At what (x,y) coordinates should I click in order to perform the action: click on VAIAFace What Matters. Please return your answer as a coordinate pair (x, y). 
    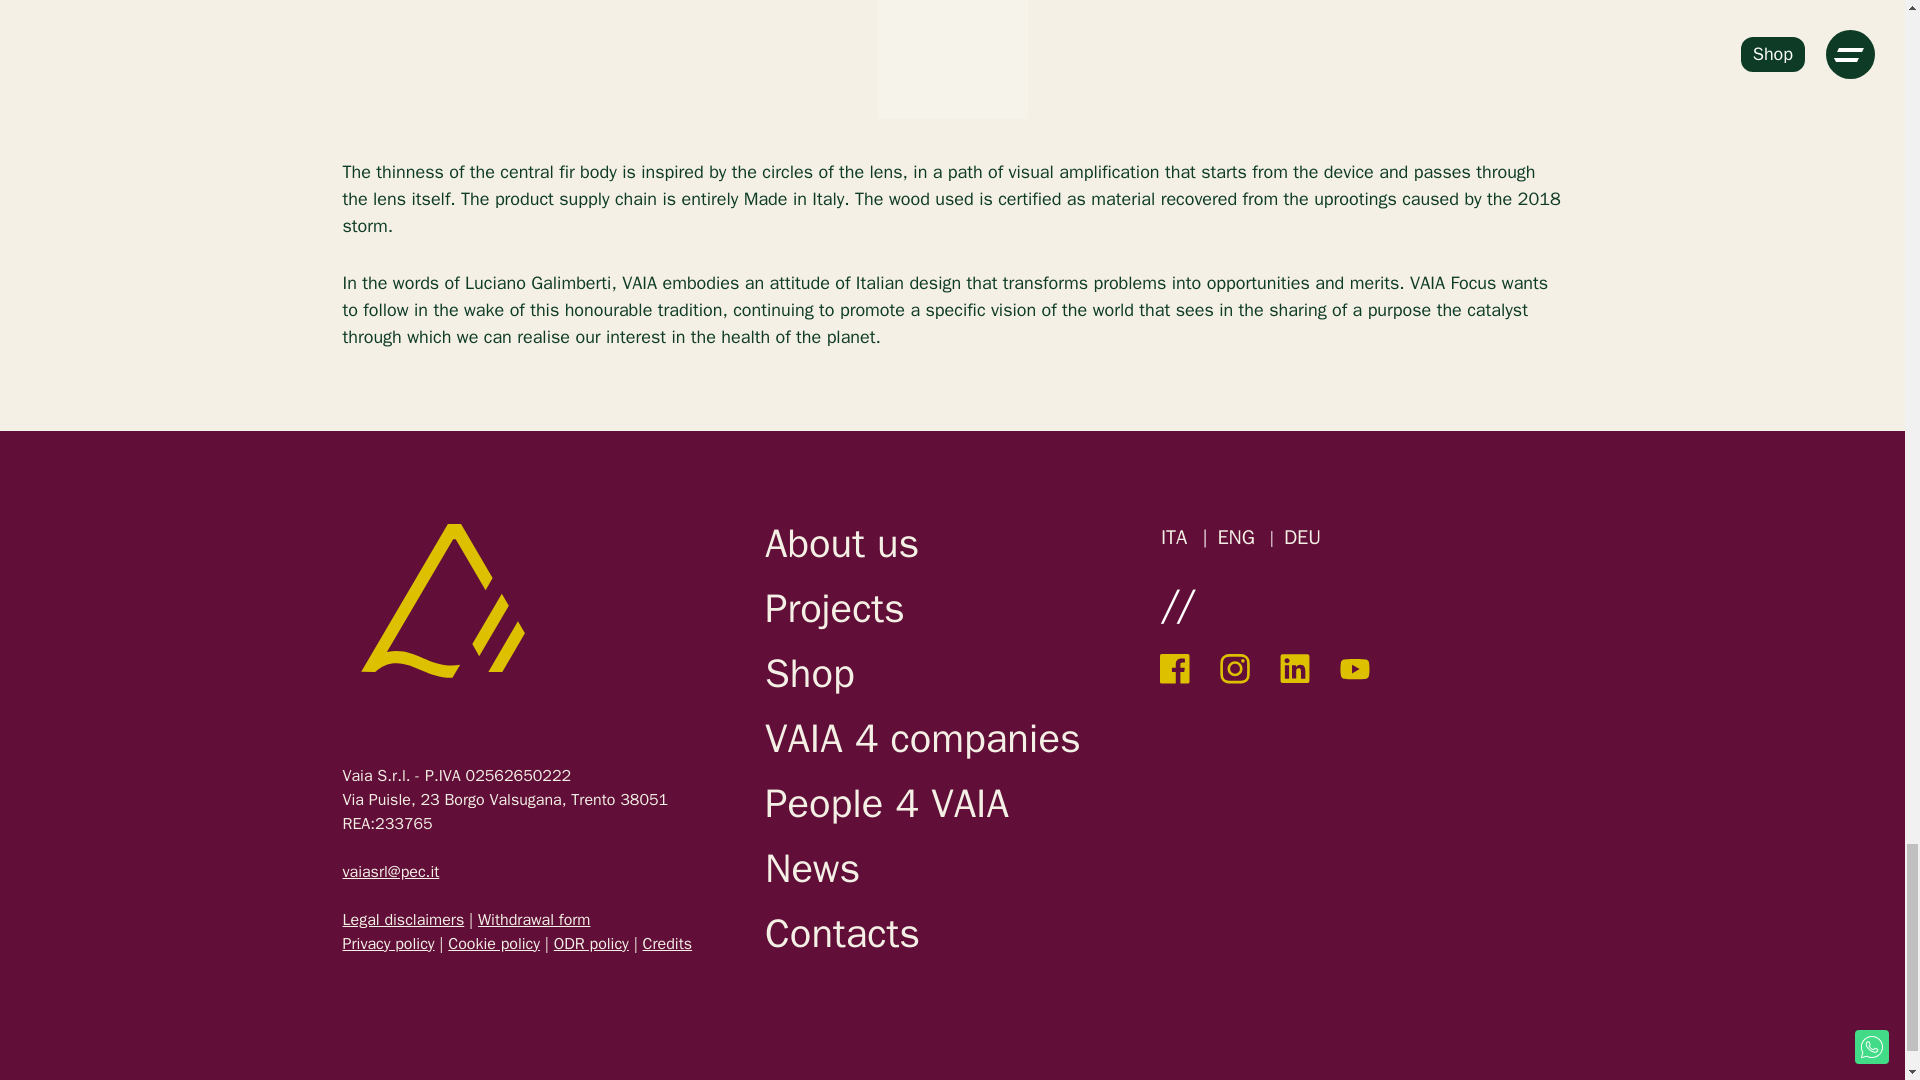
    Looking at the image, I should click on (441, 600).